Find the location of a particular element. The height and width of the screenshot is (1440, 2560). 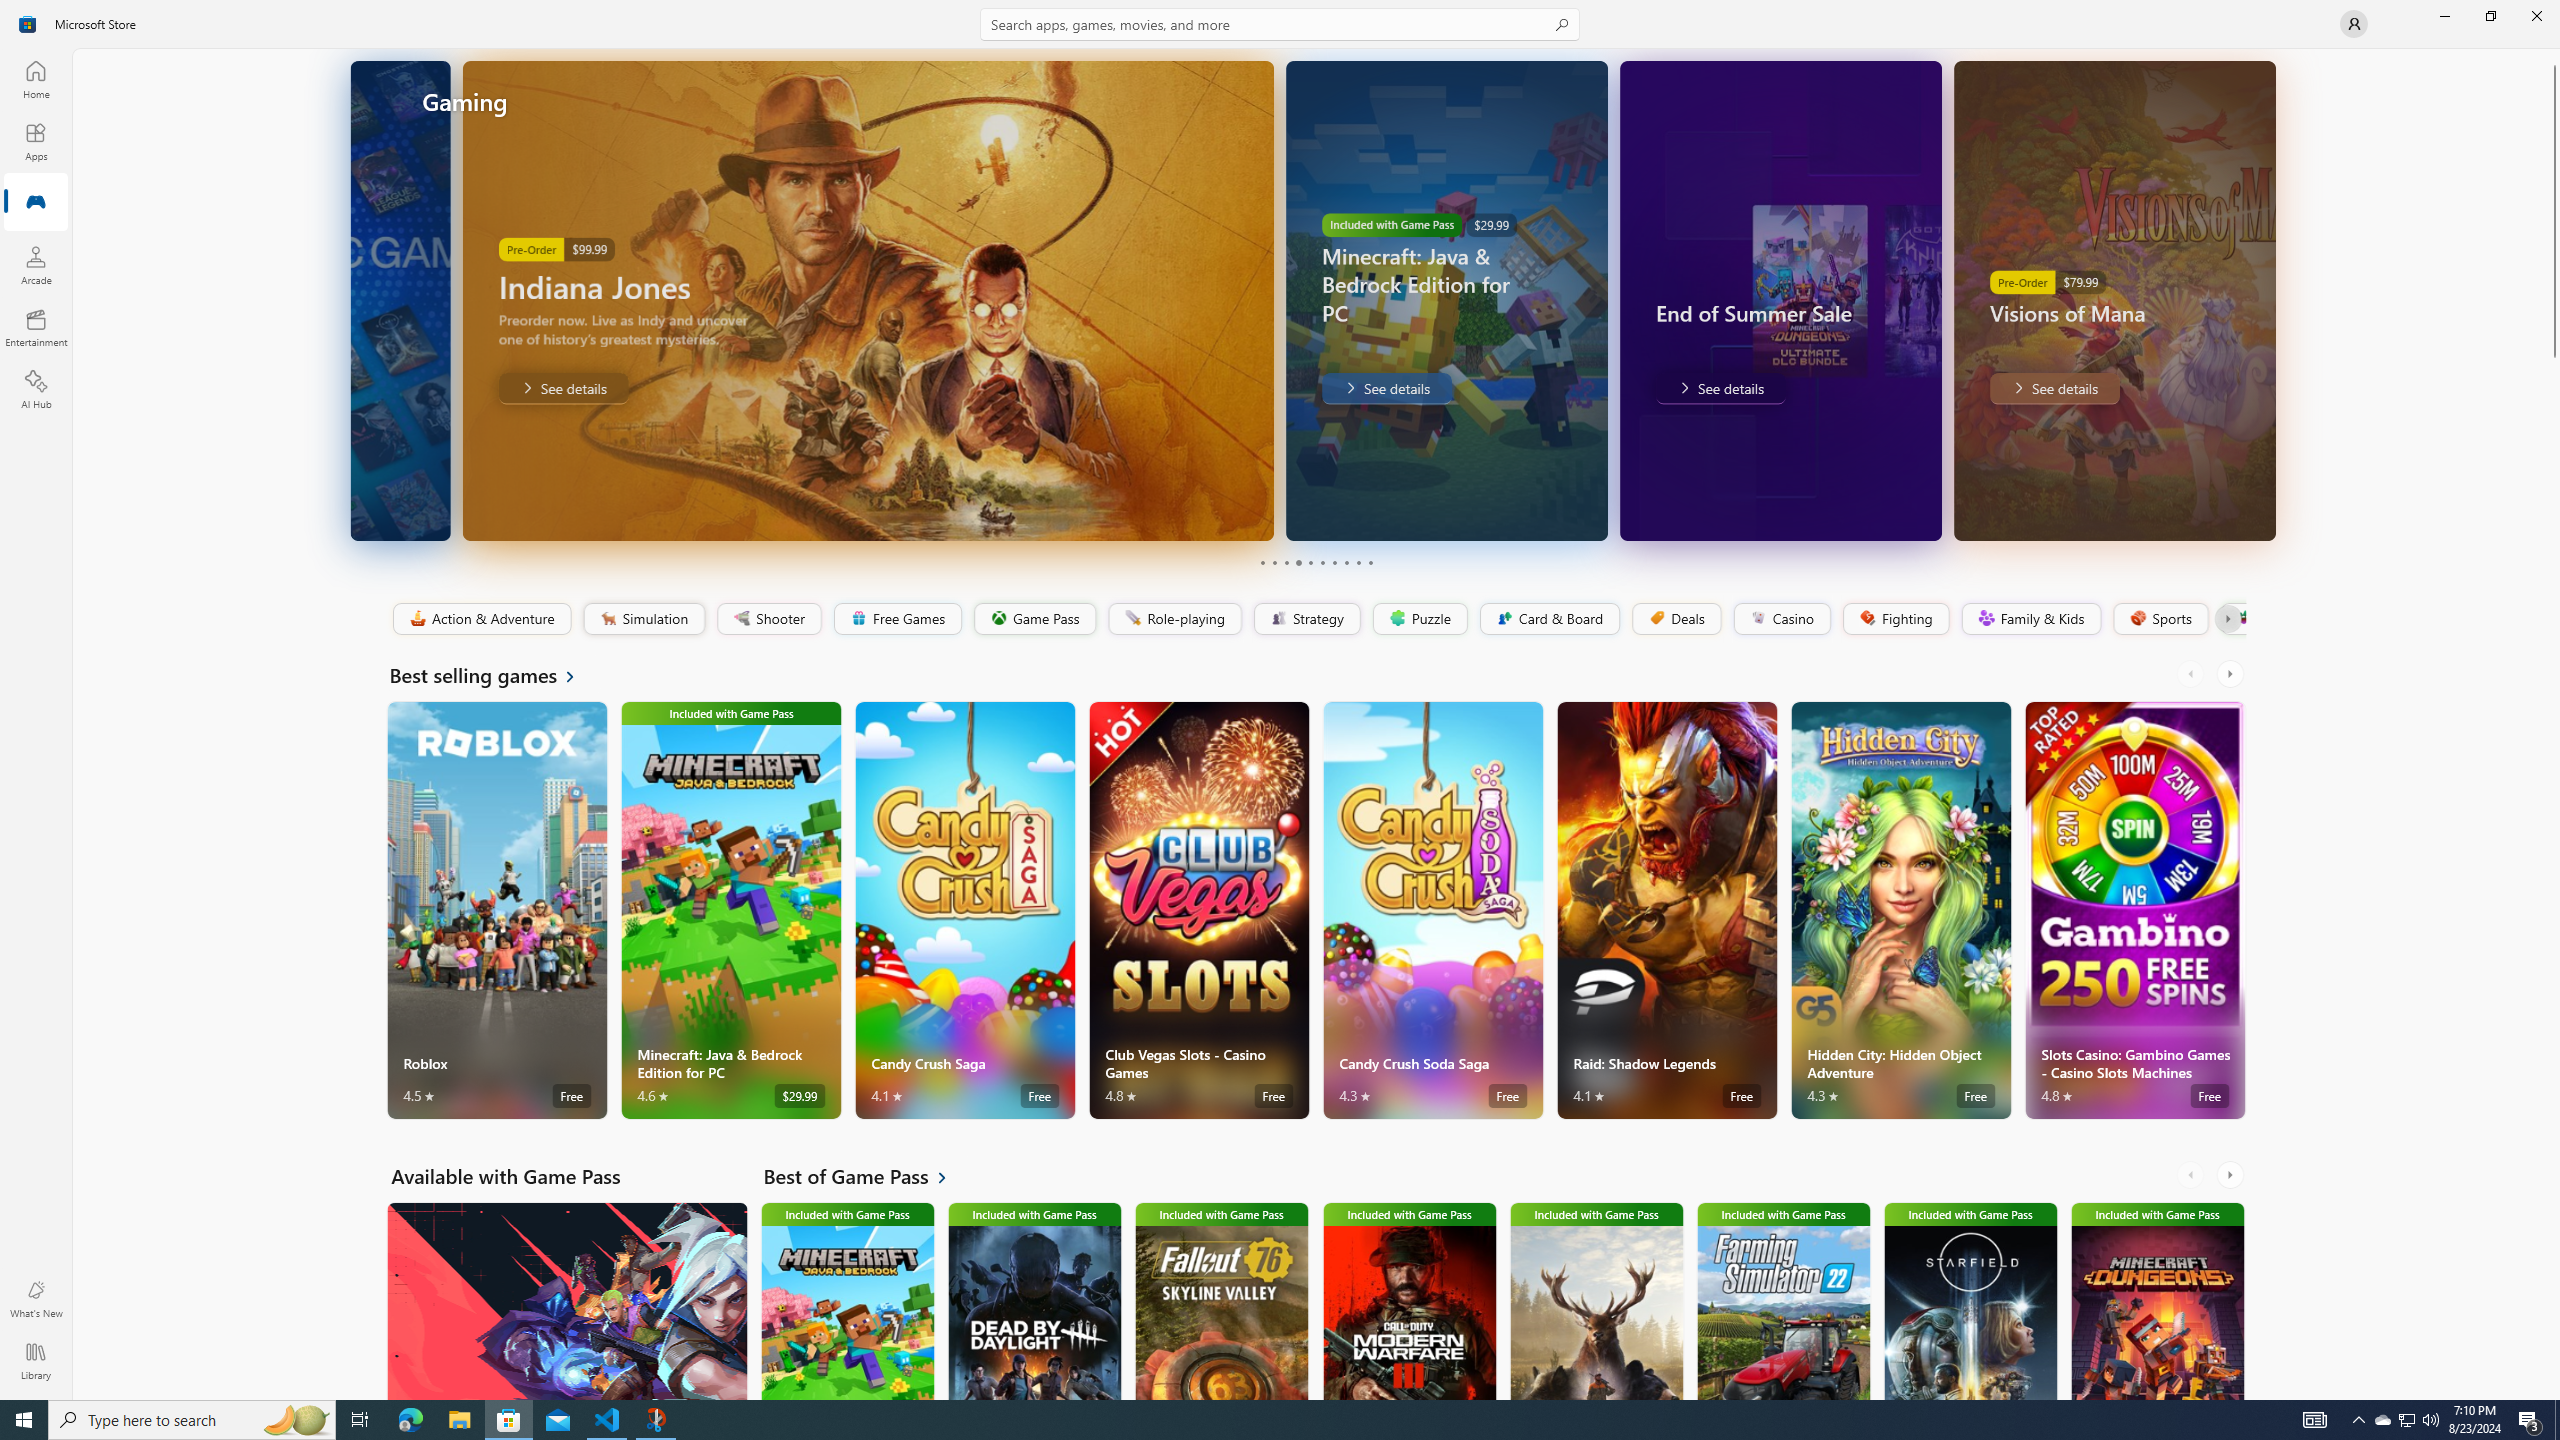

Page 5 is located at coordinates (1309, 562).